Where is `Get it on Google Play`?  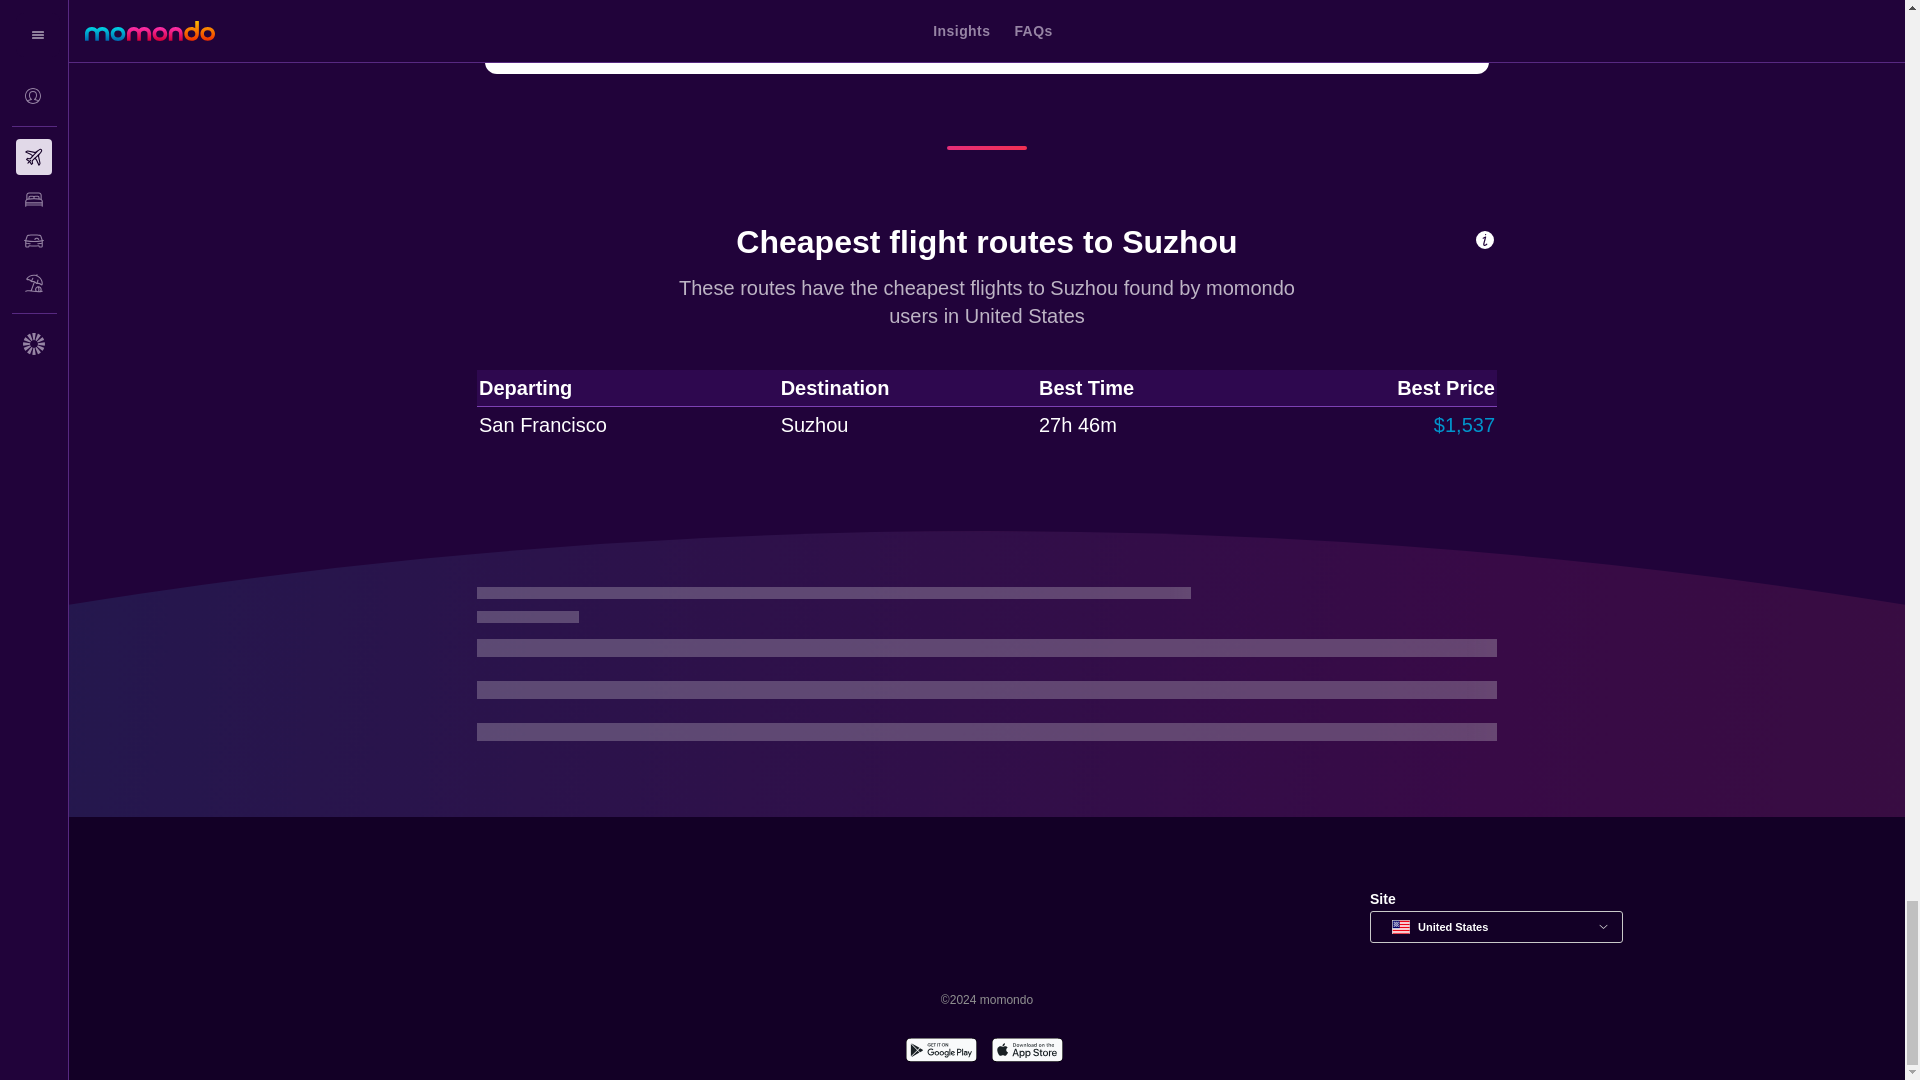
Get it on Google Play is located at coordinates (940, 1052).